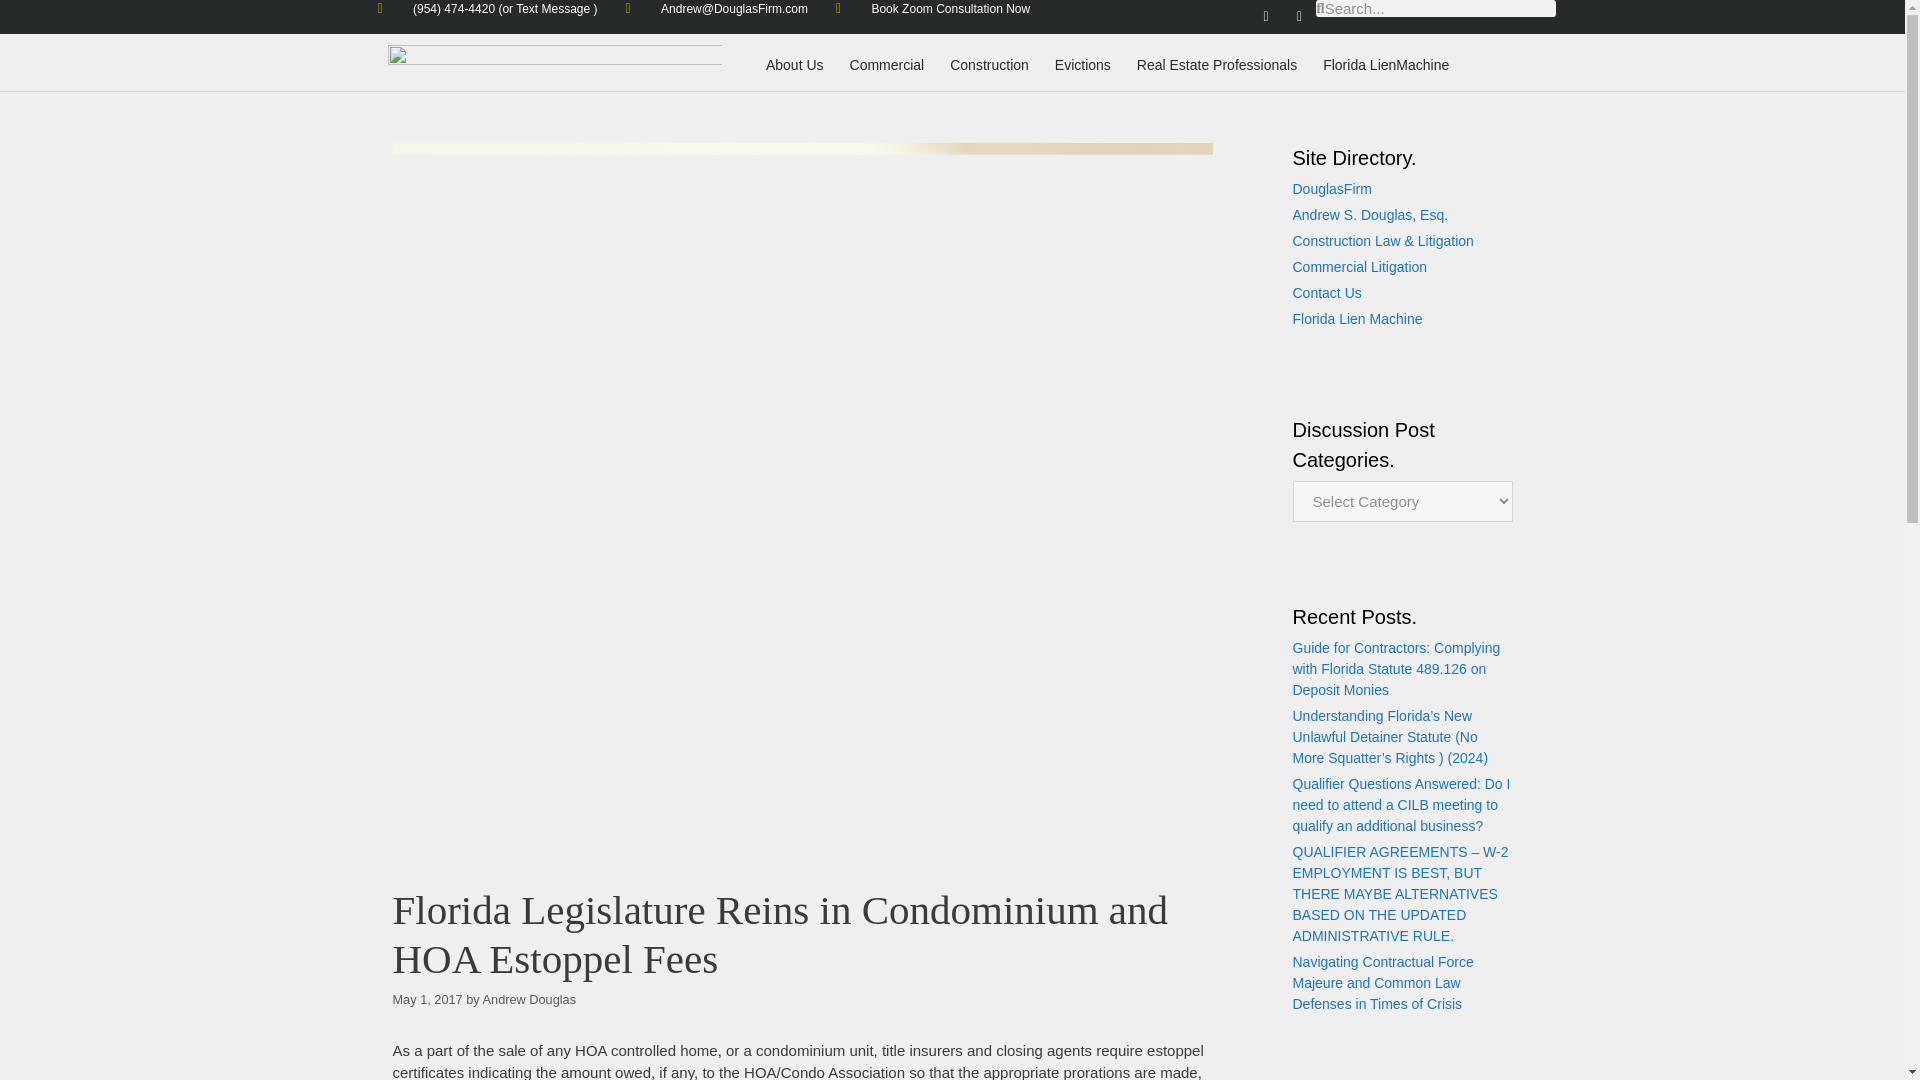 The image size is (1920, 1080). Describe the element at coordinates (888, 65) in the screenshot. I see `Commercial` at that location.